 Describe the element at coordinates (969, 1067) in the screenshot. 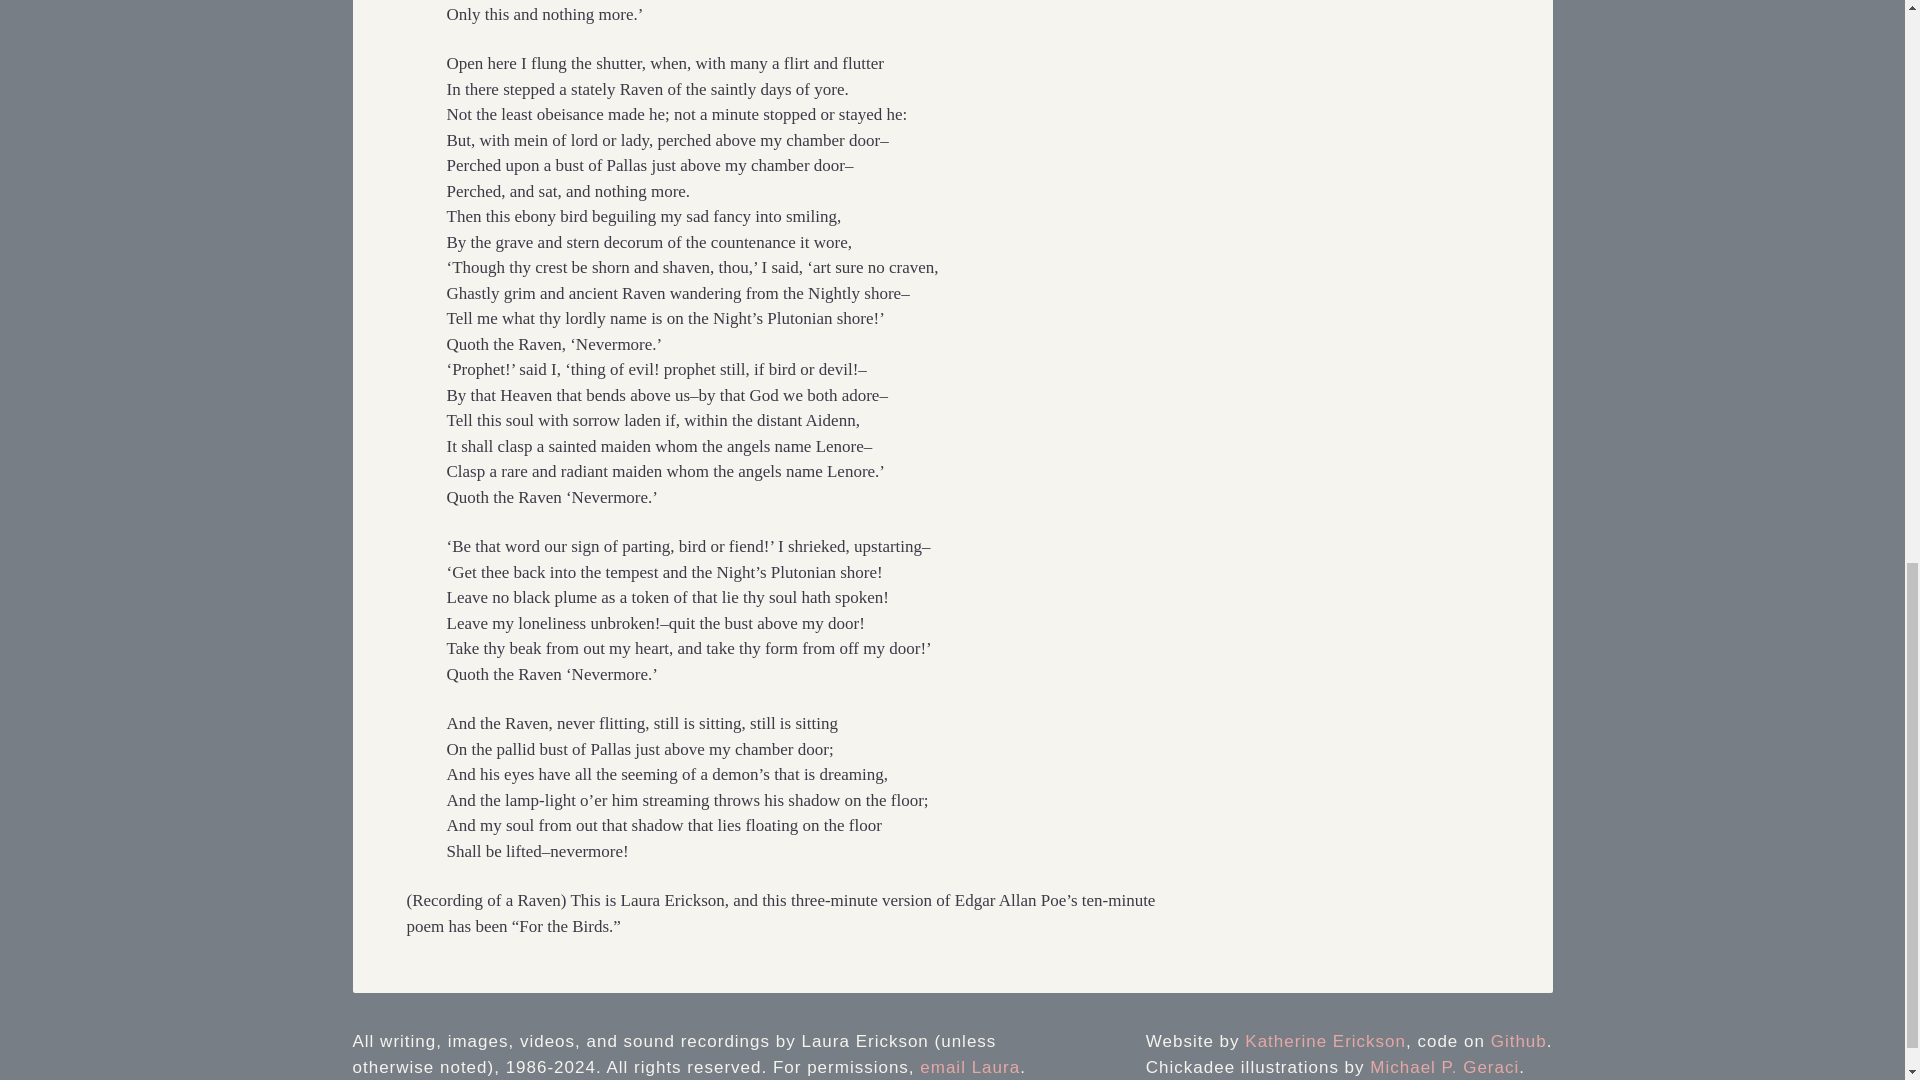

I see `email Laura` at that location.